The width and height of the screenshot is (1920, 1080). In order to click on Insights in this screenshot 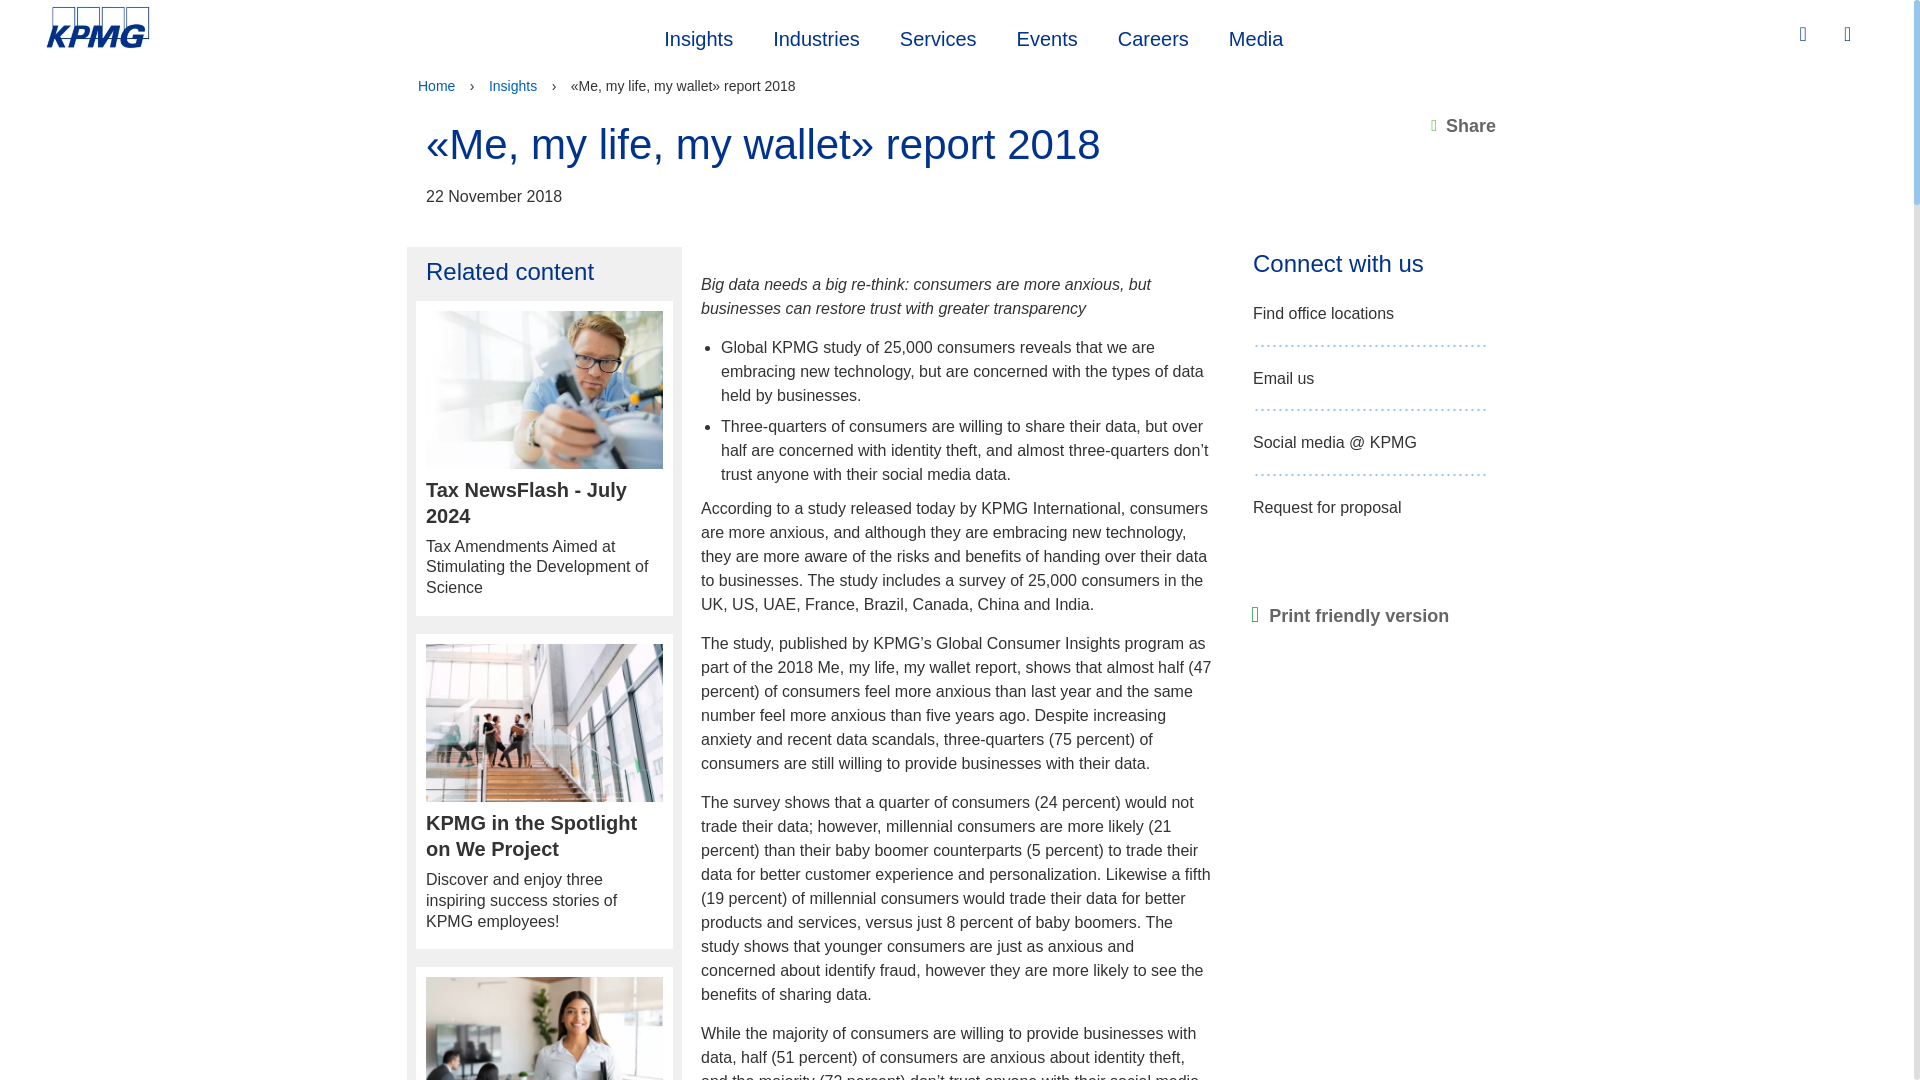, I will do `click(698, 36)`.